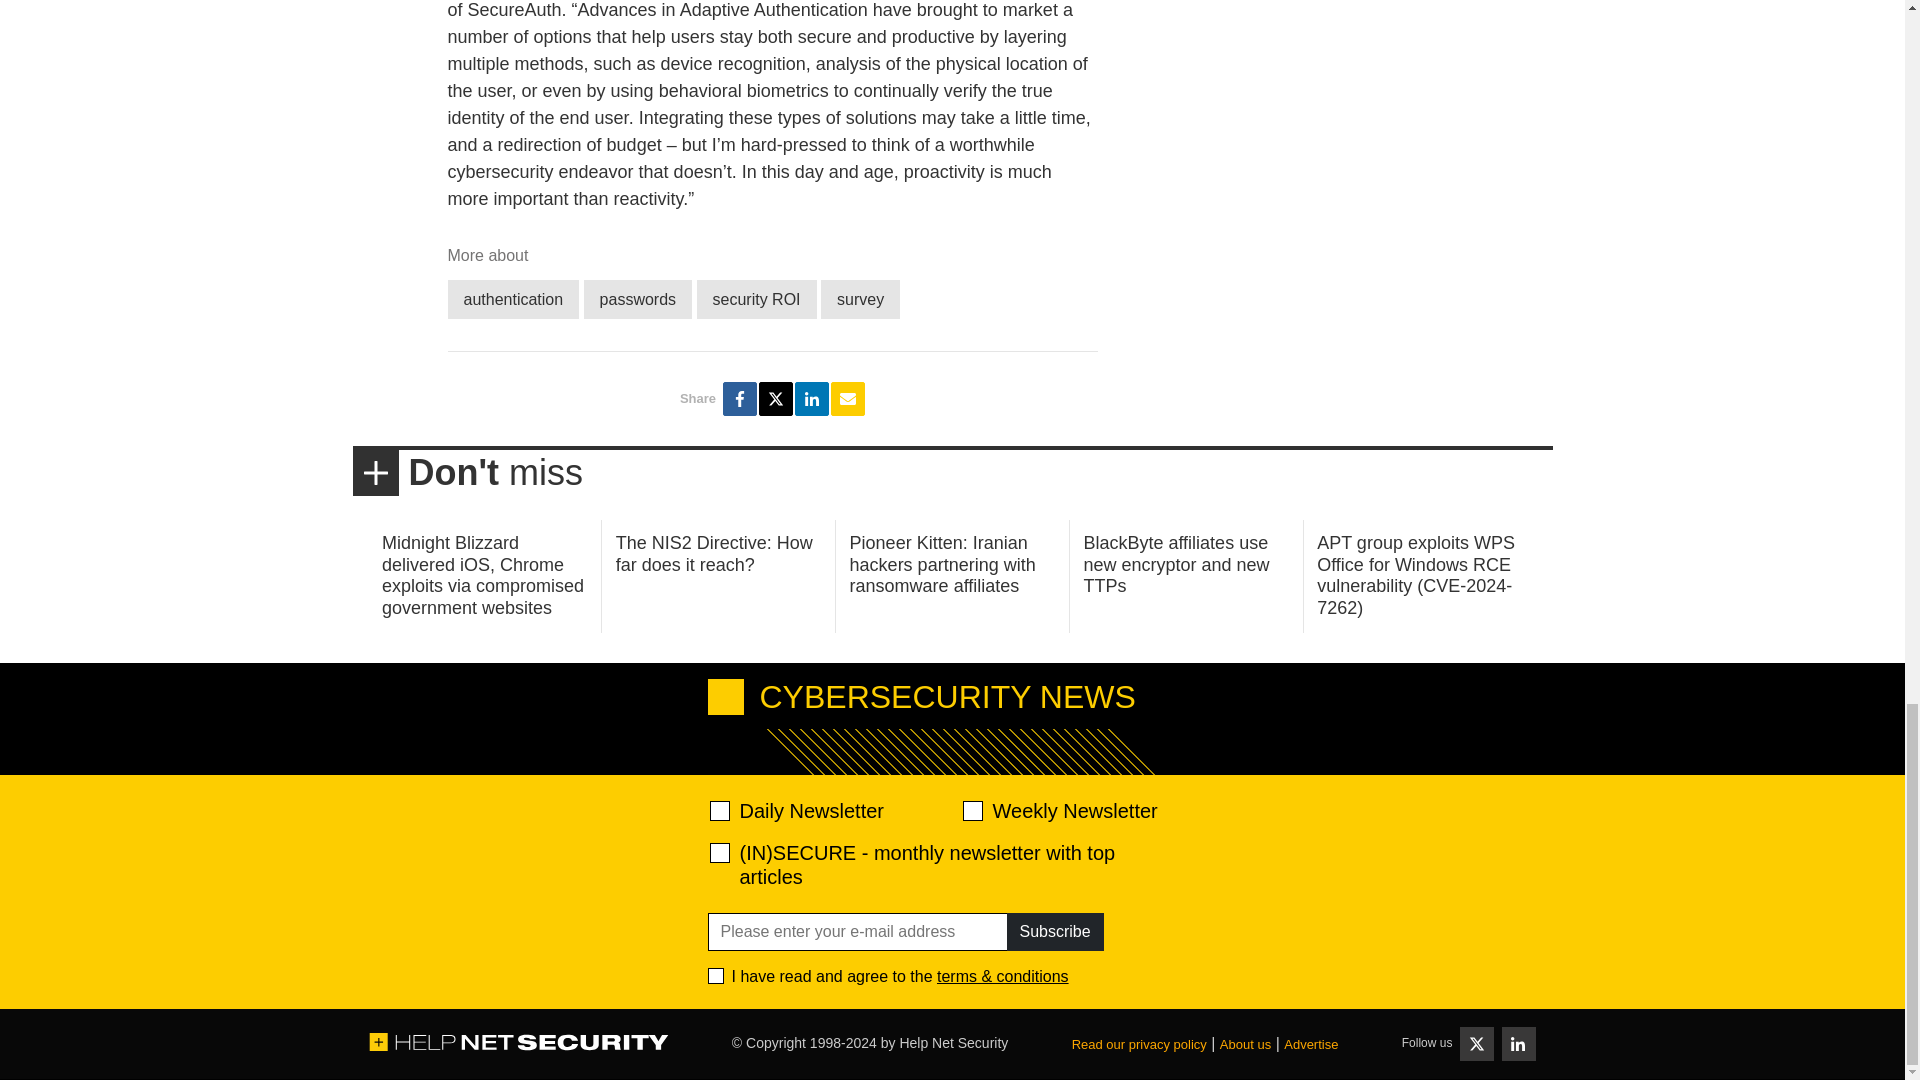 The height and width of the screenshot is (1080, 1920). I want to click on d2d471aafa, so click(971, 810).